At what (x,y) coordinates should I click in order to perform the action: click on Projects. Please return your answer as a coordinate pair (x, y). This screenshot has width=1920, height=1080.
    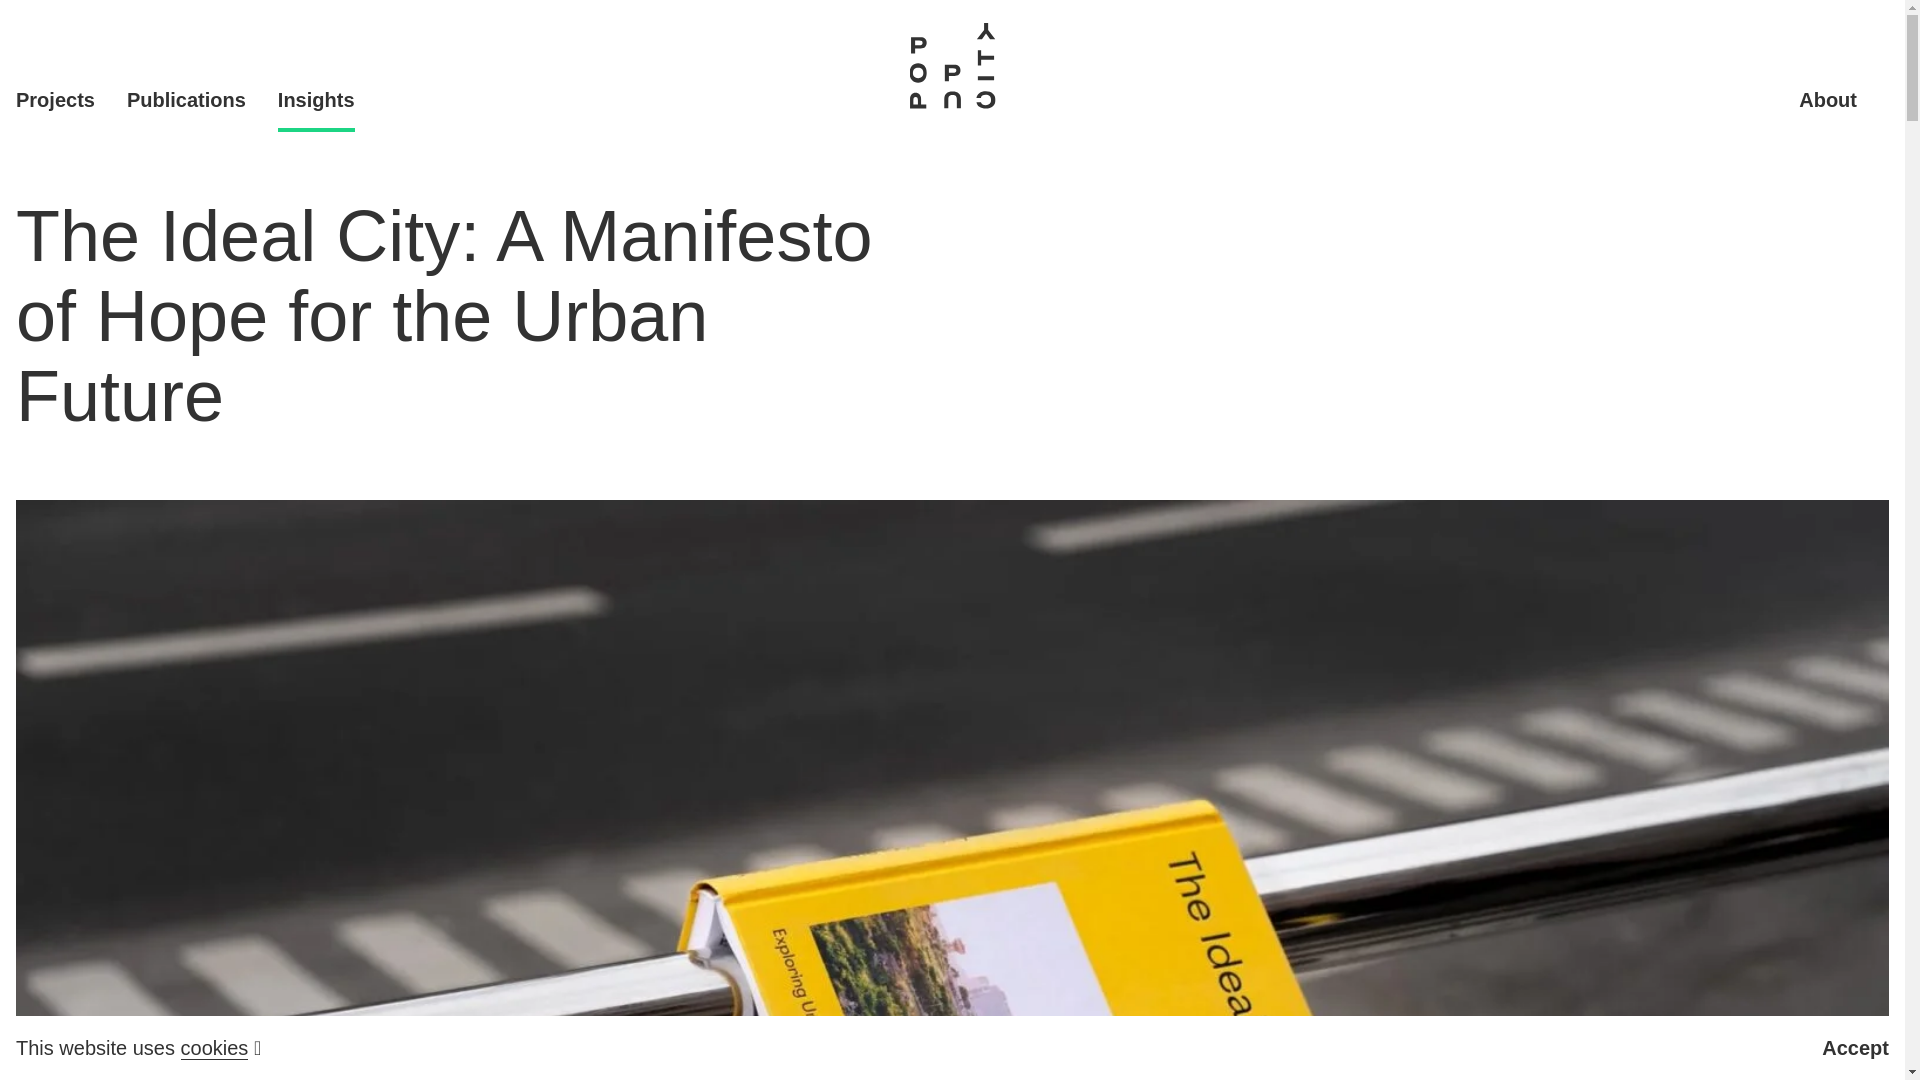
    Looking at the image, I should click on (54, 100).